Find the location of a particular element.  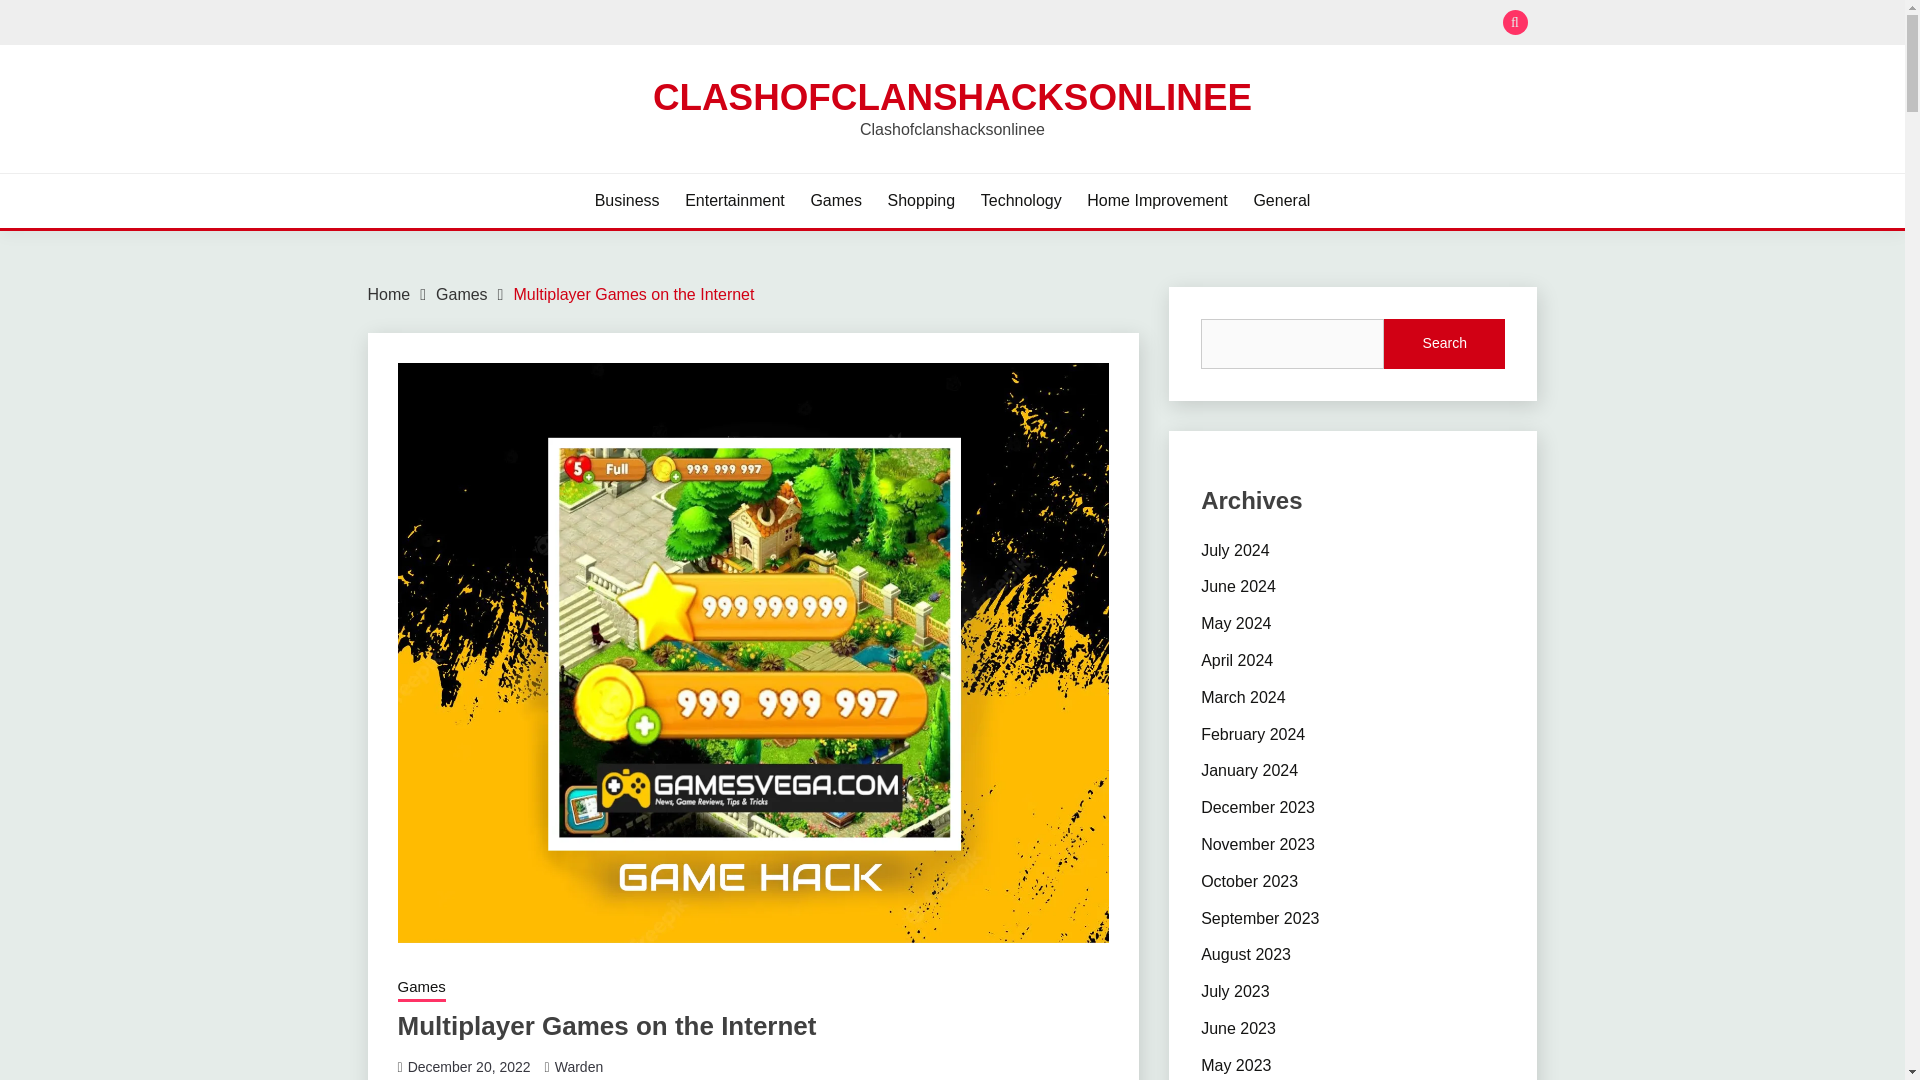

Search is located at coordinates (1444, 344).